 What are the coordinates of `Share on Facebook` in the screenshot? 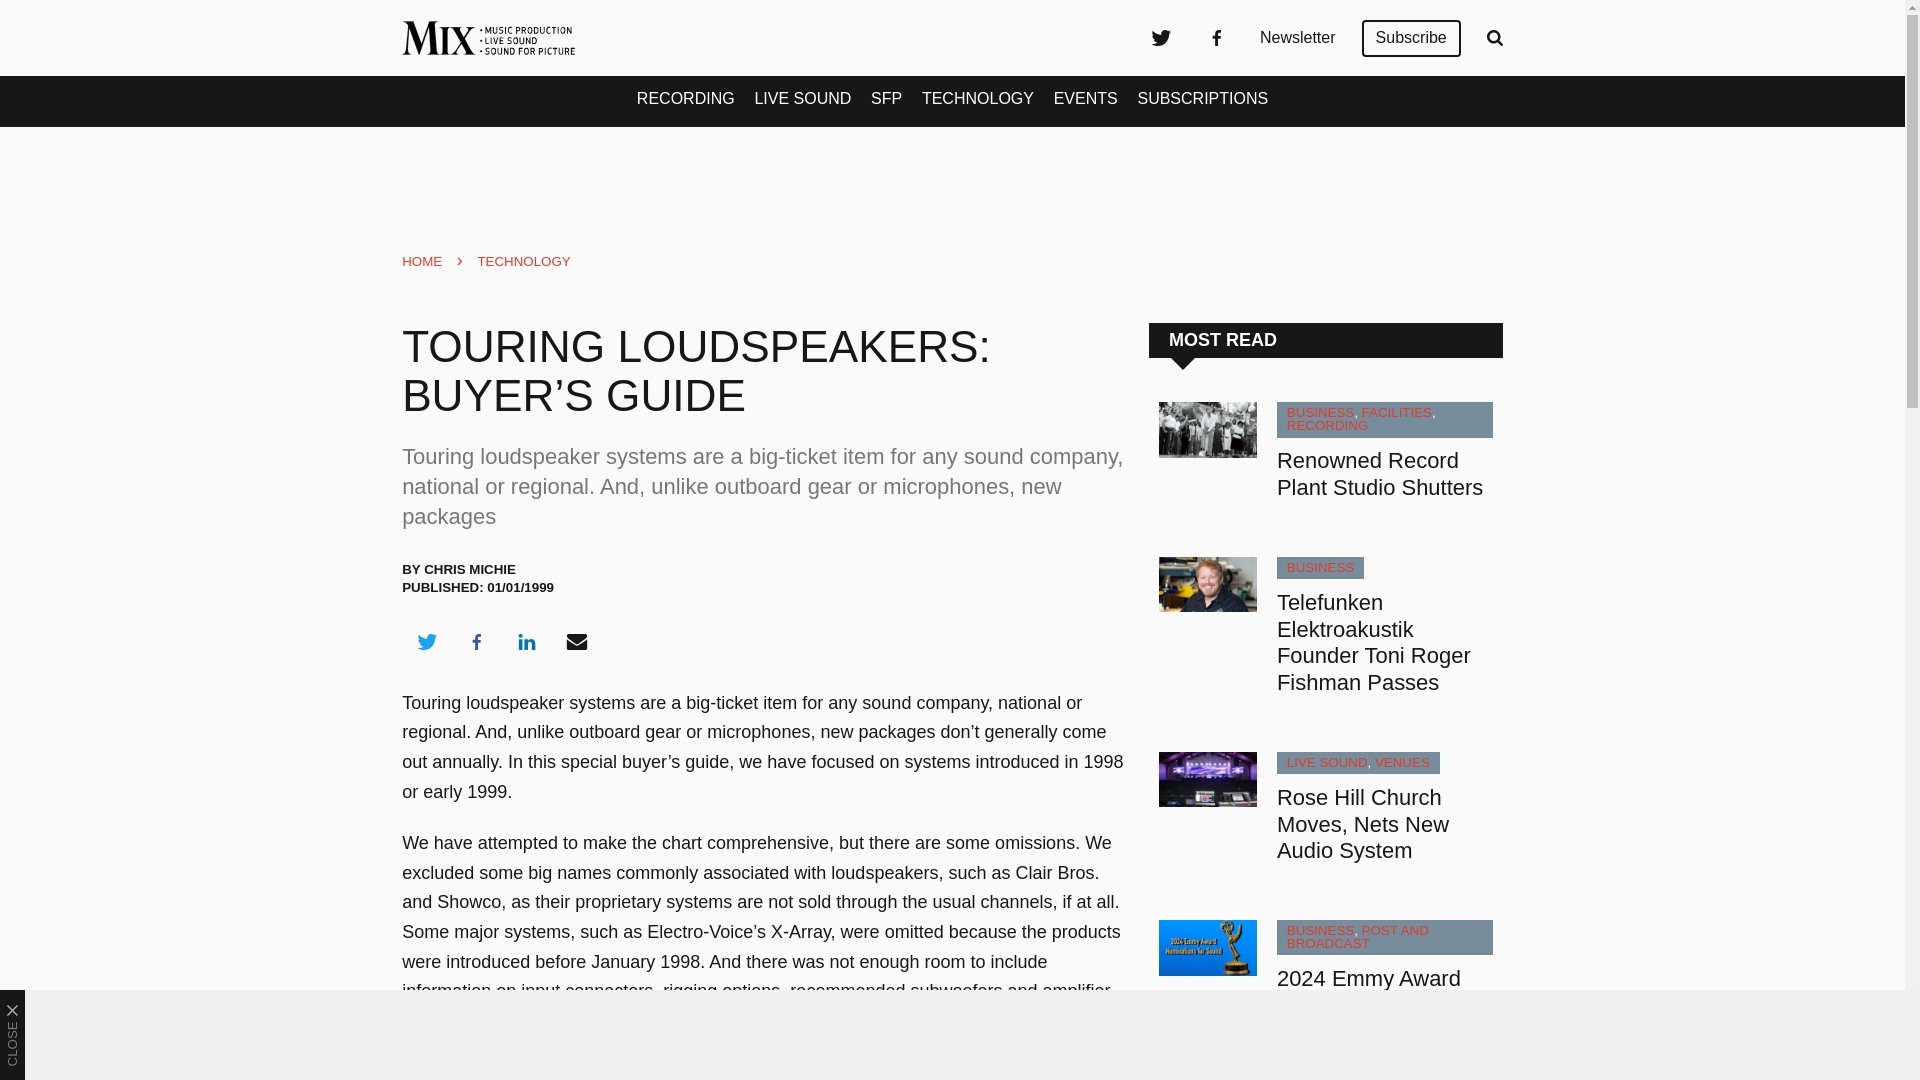 It's located at (476, 642).